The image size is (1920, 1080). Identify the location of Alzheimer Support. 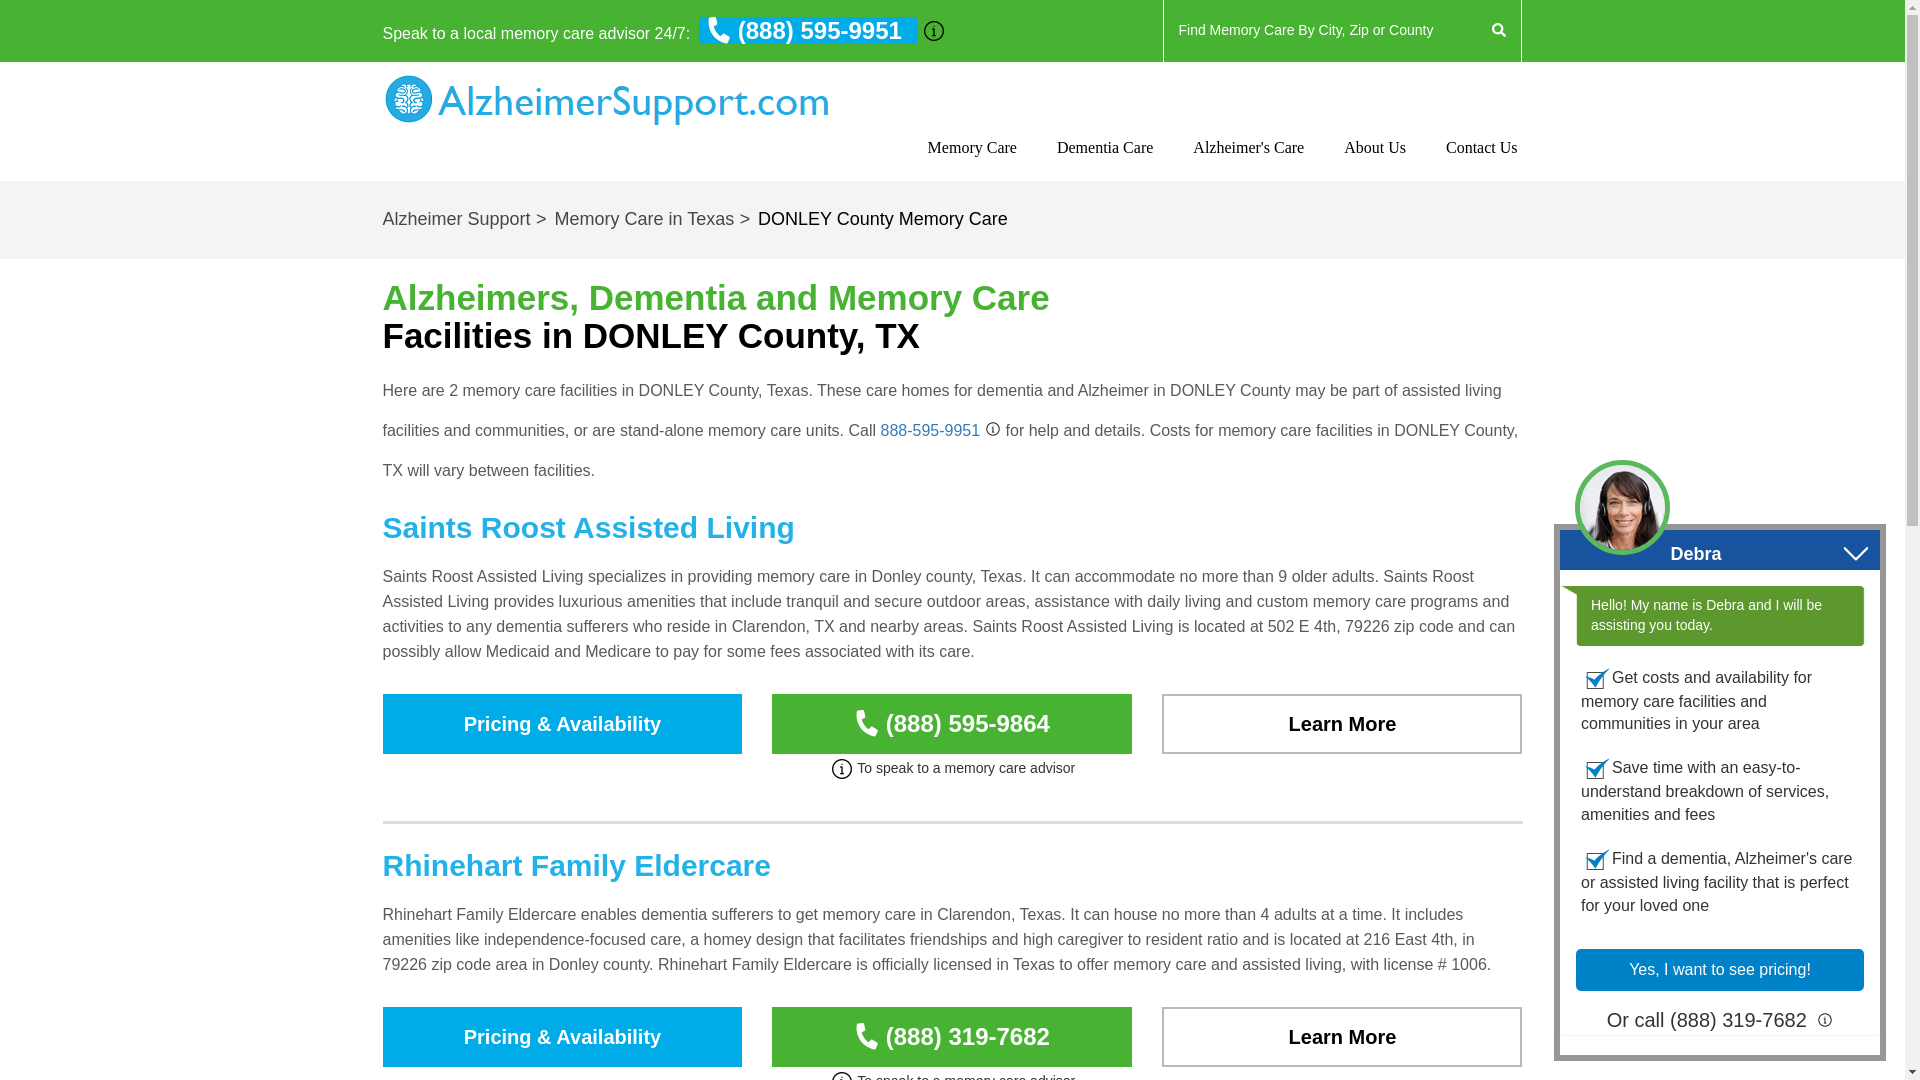
(466, 218).